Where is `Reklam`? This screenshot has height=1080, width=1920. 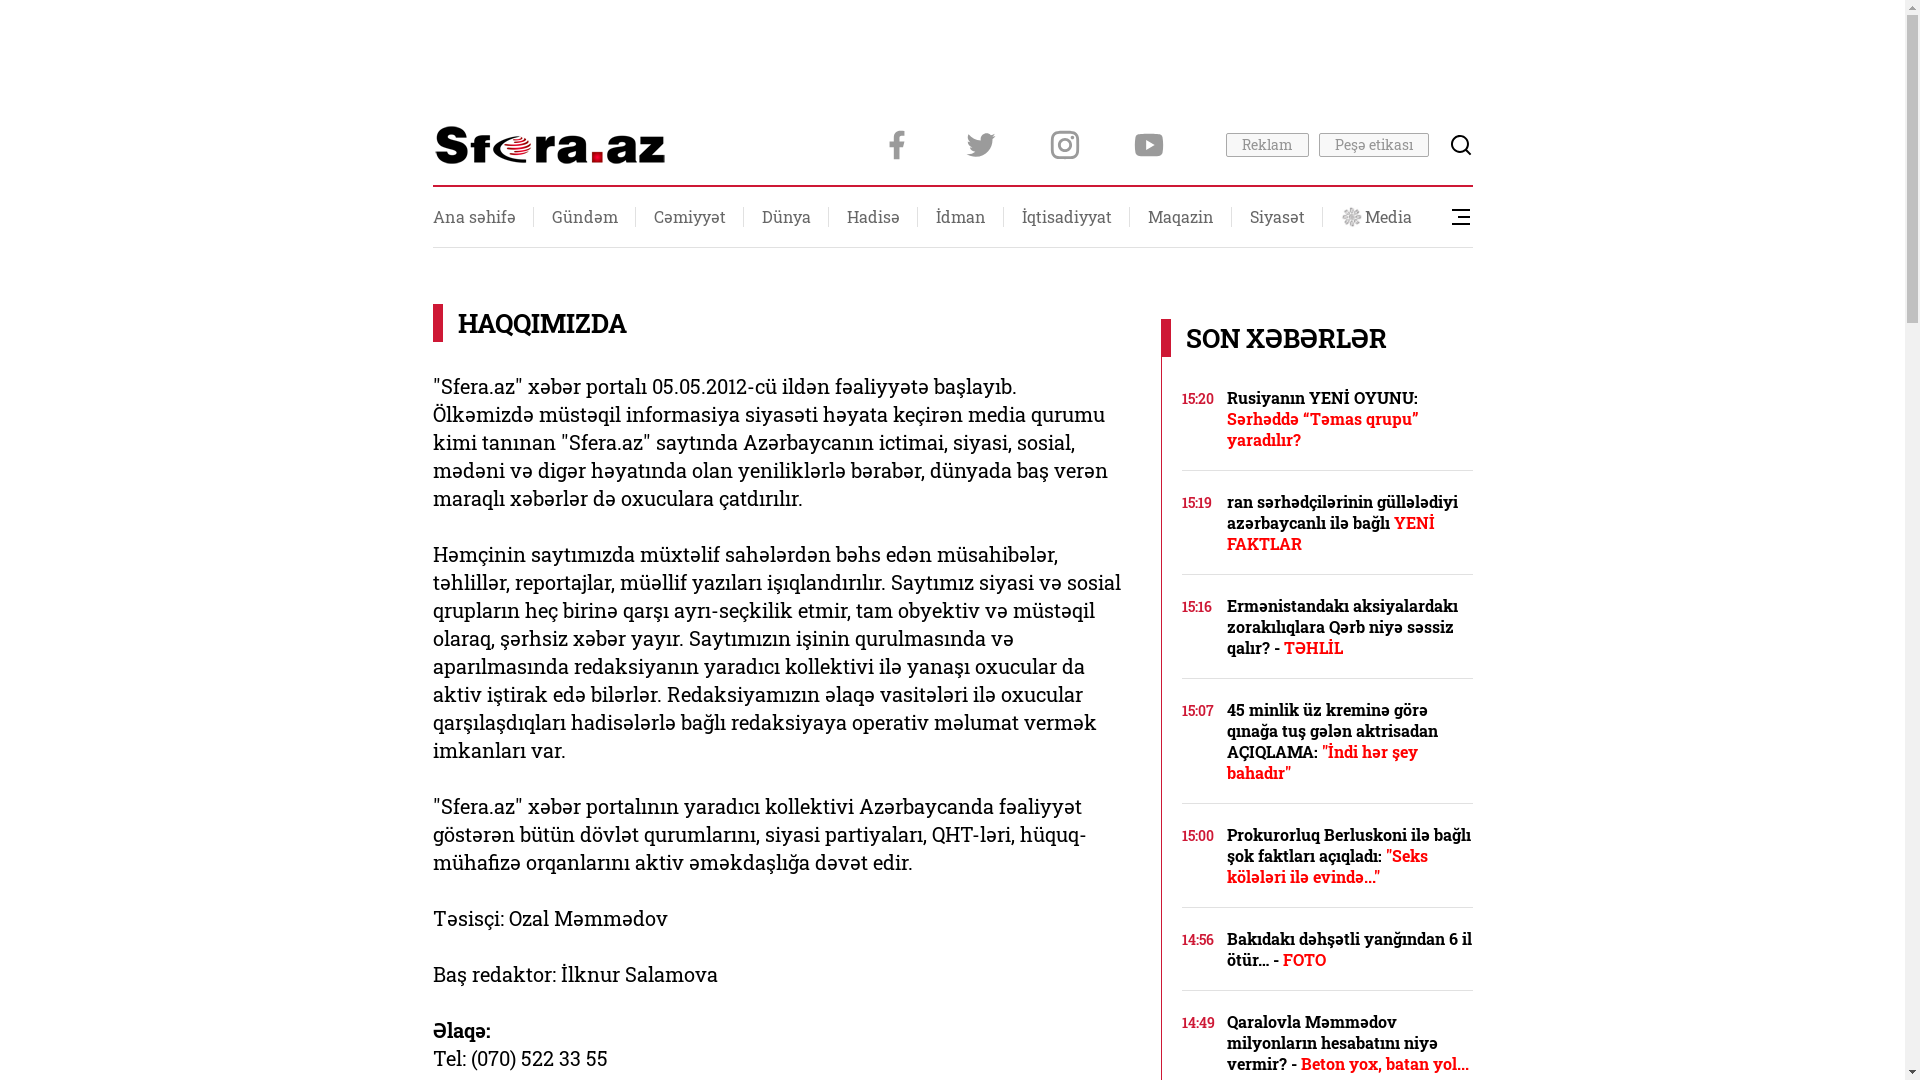
Reklam is located at coordinates (1268, 145).